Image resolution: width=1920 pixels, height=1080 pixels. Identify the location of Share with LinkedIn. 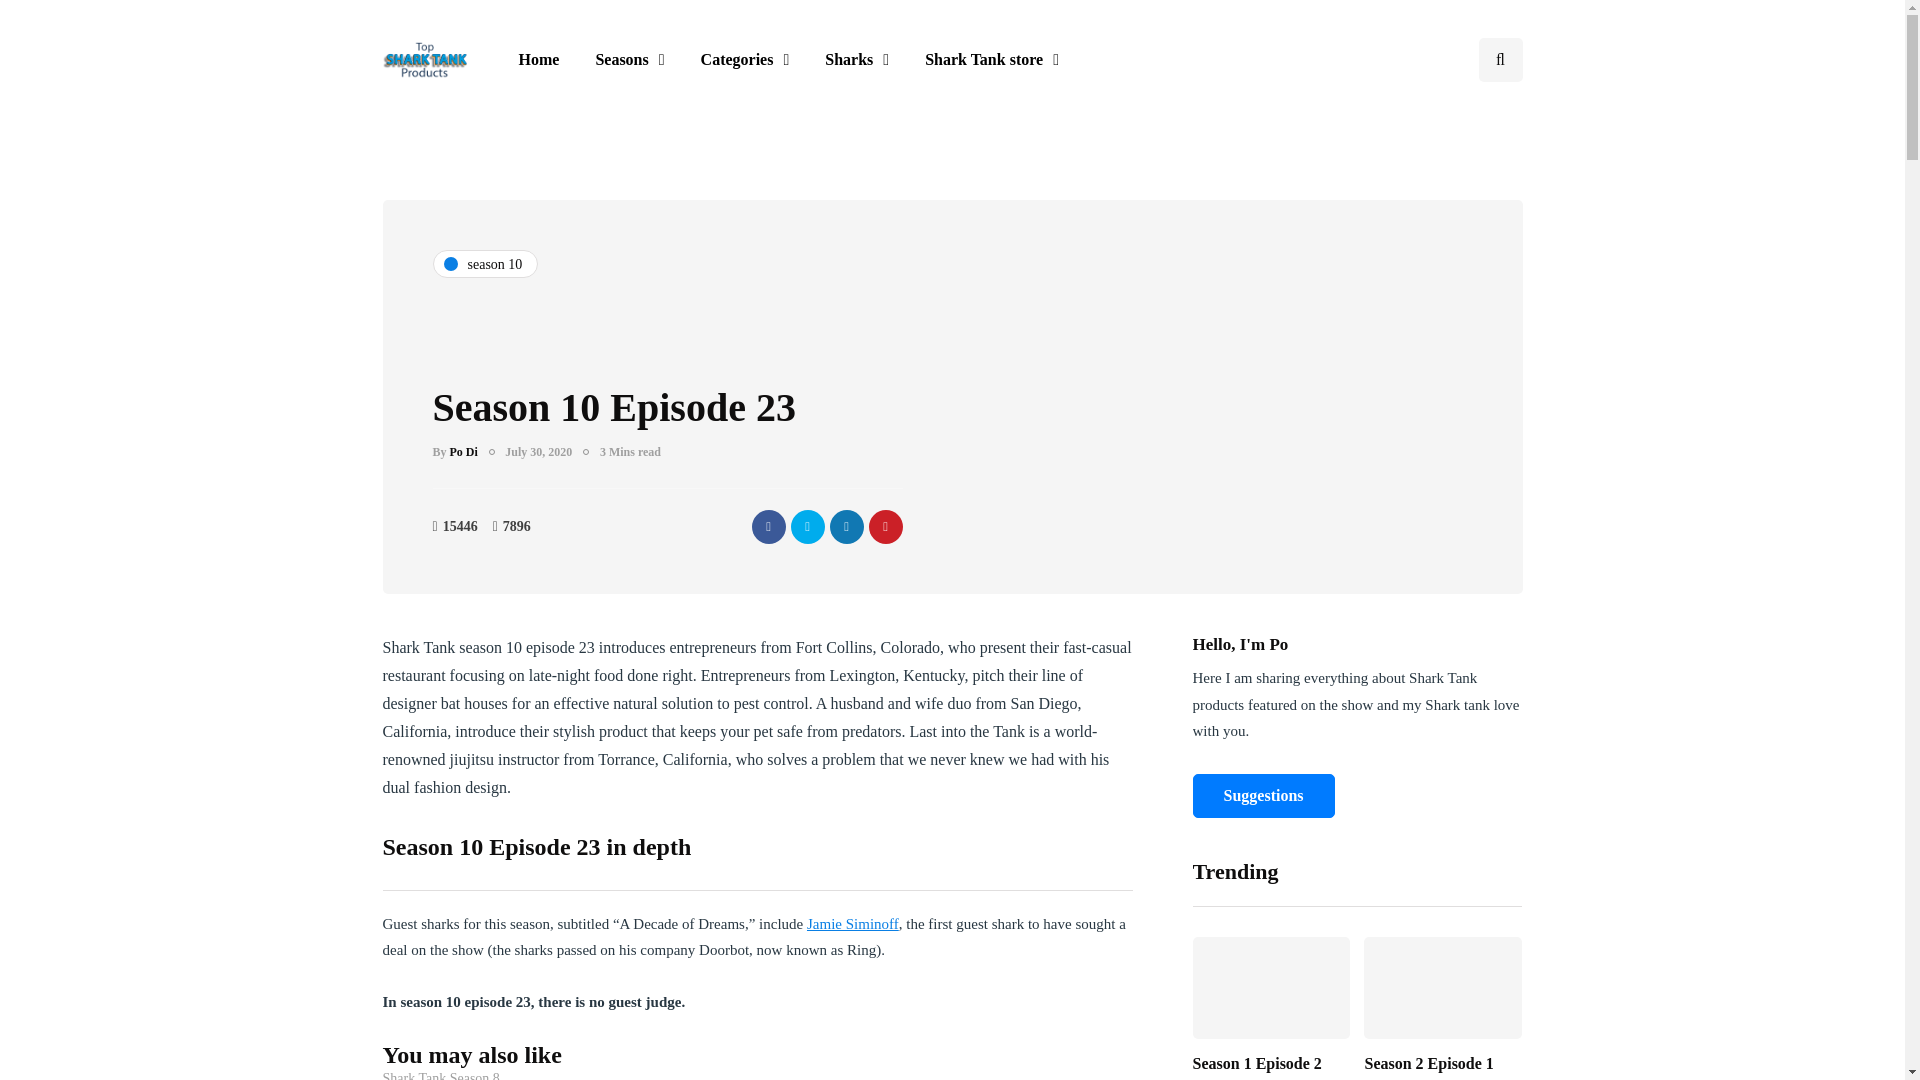
(846, 526).